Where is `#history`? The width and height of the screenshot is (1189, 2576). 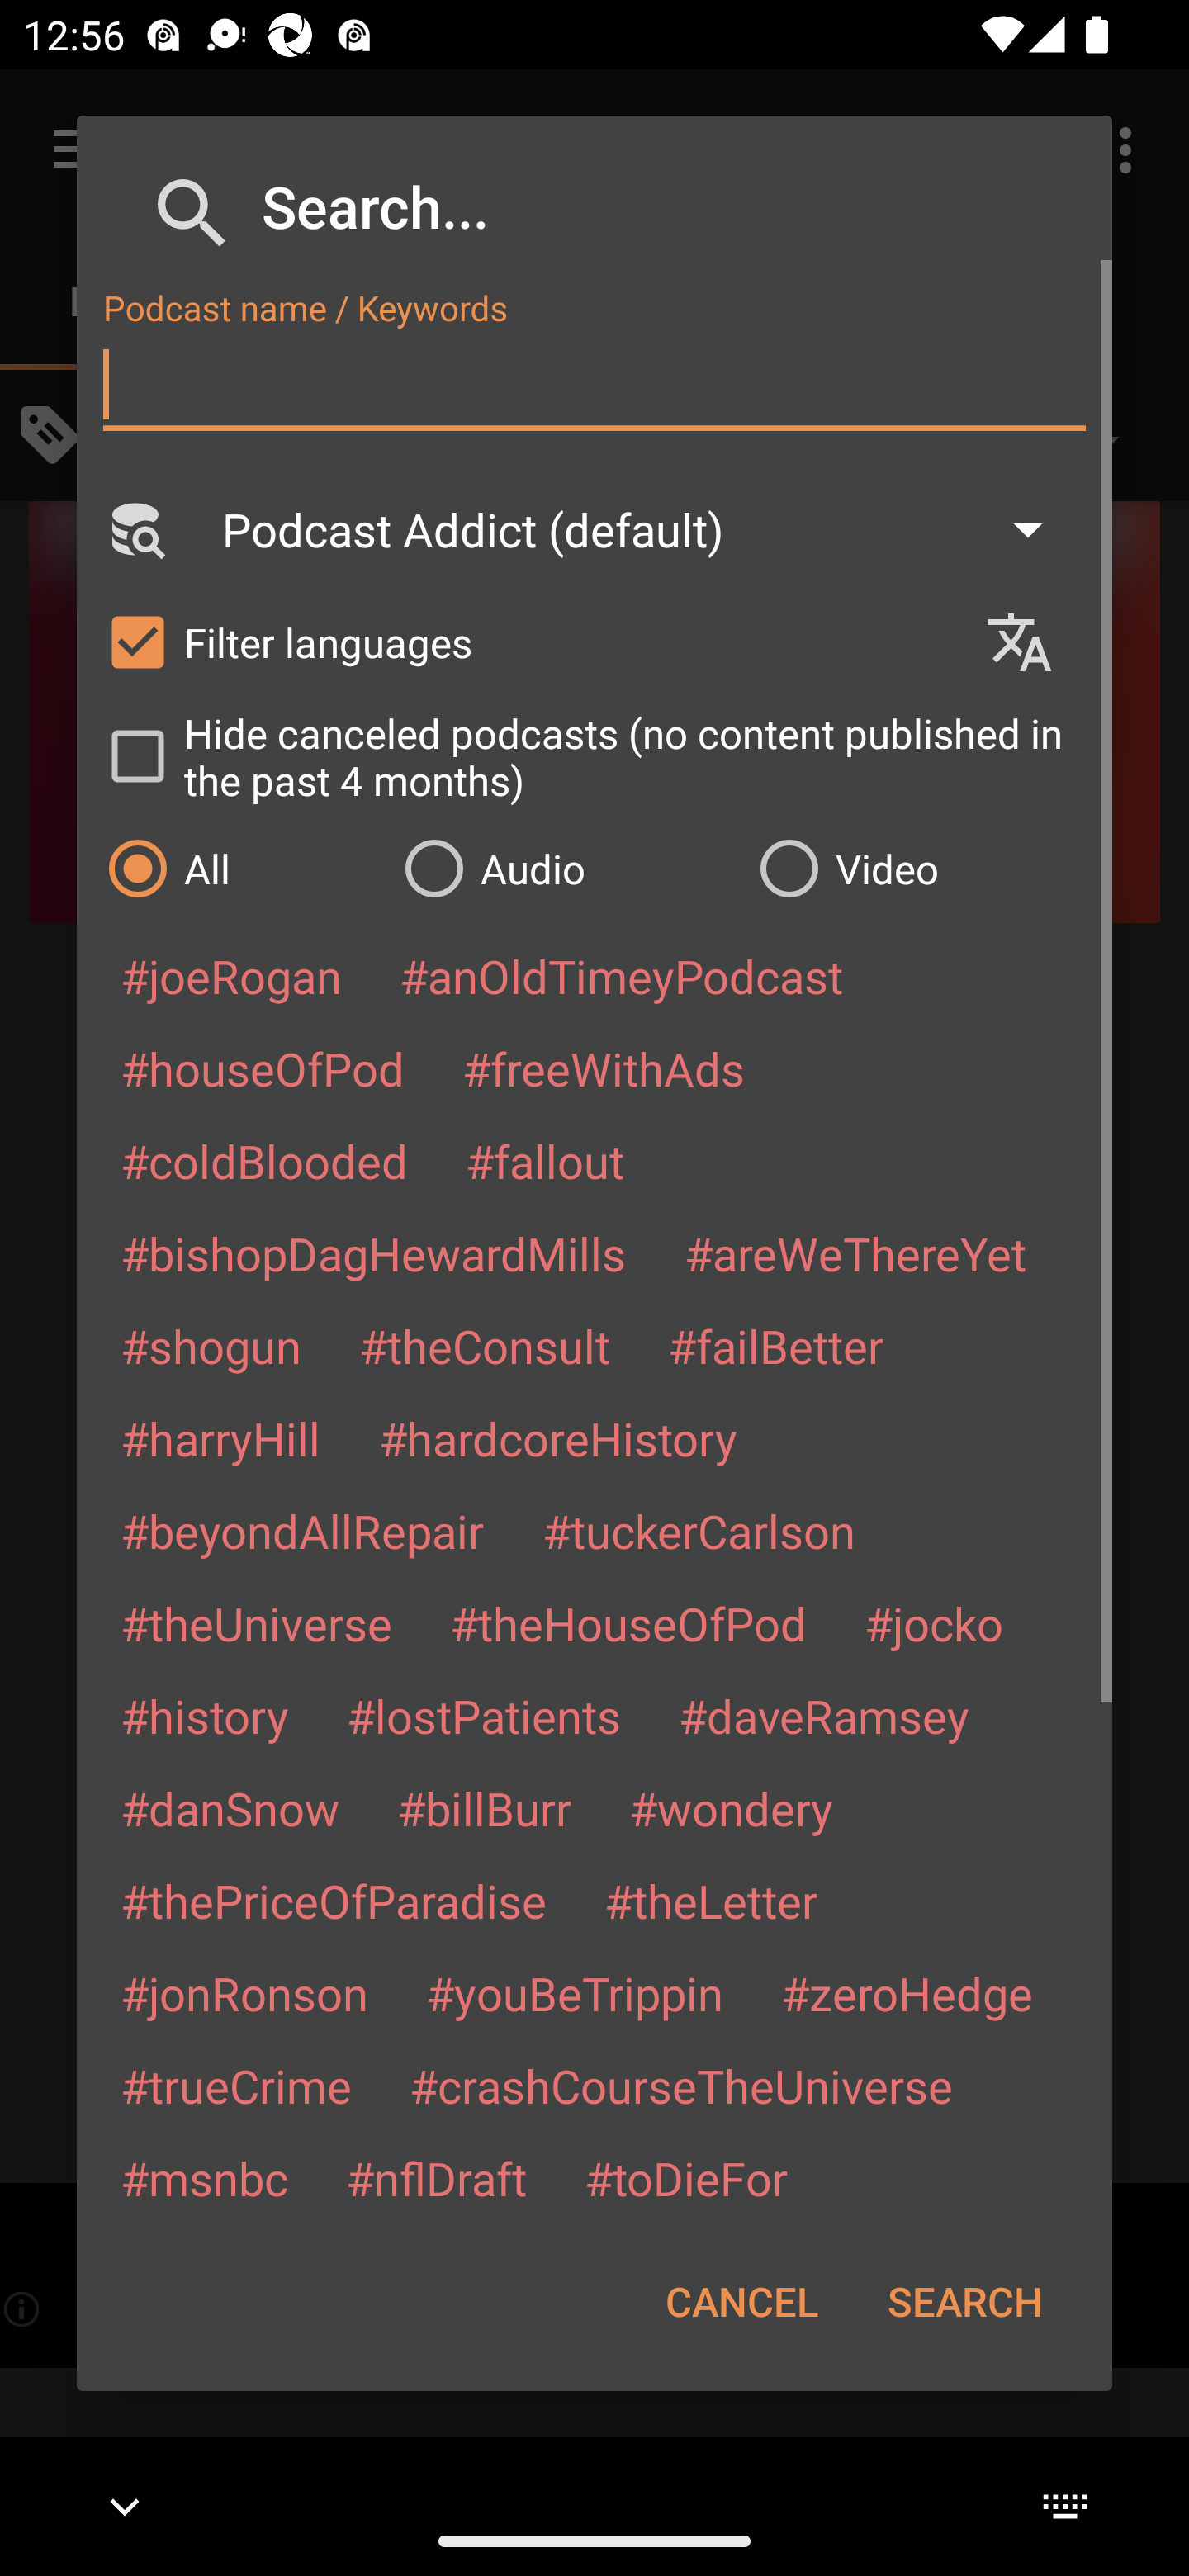
#history is located at coordinates (204, 1716).